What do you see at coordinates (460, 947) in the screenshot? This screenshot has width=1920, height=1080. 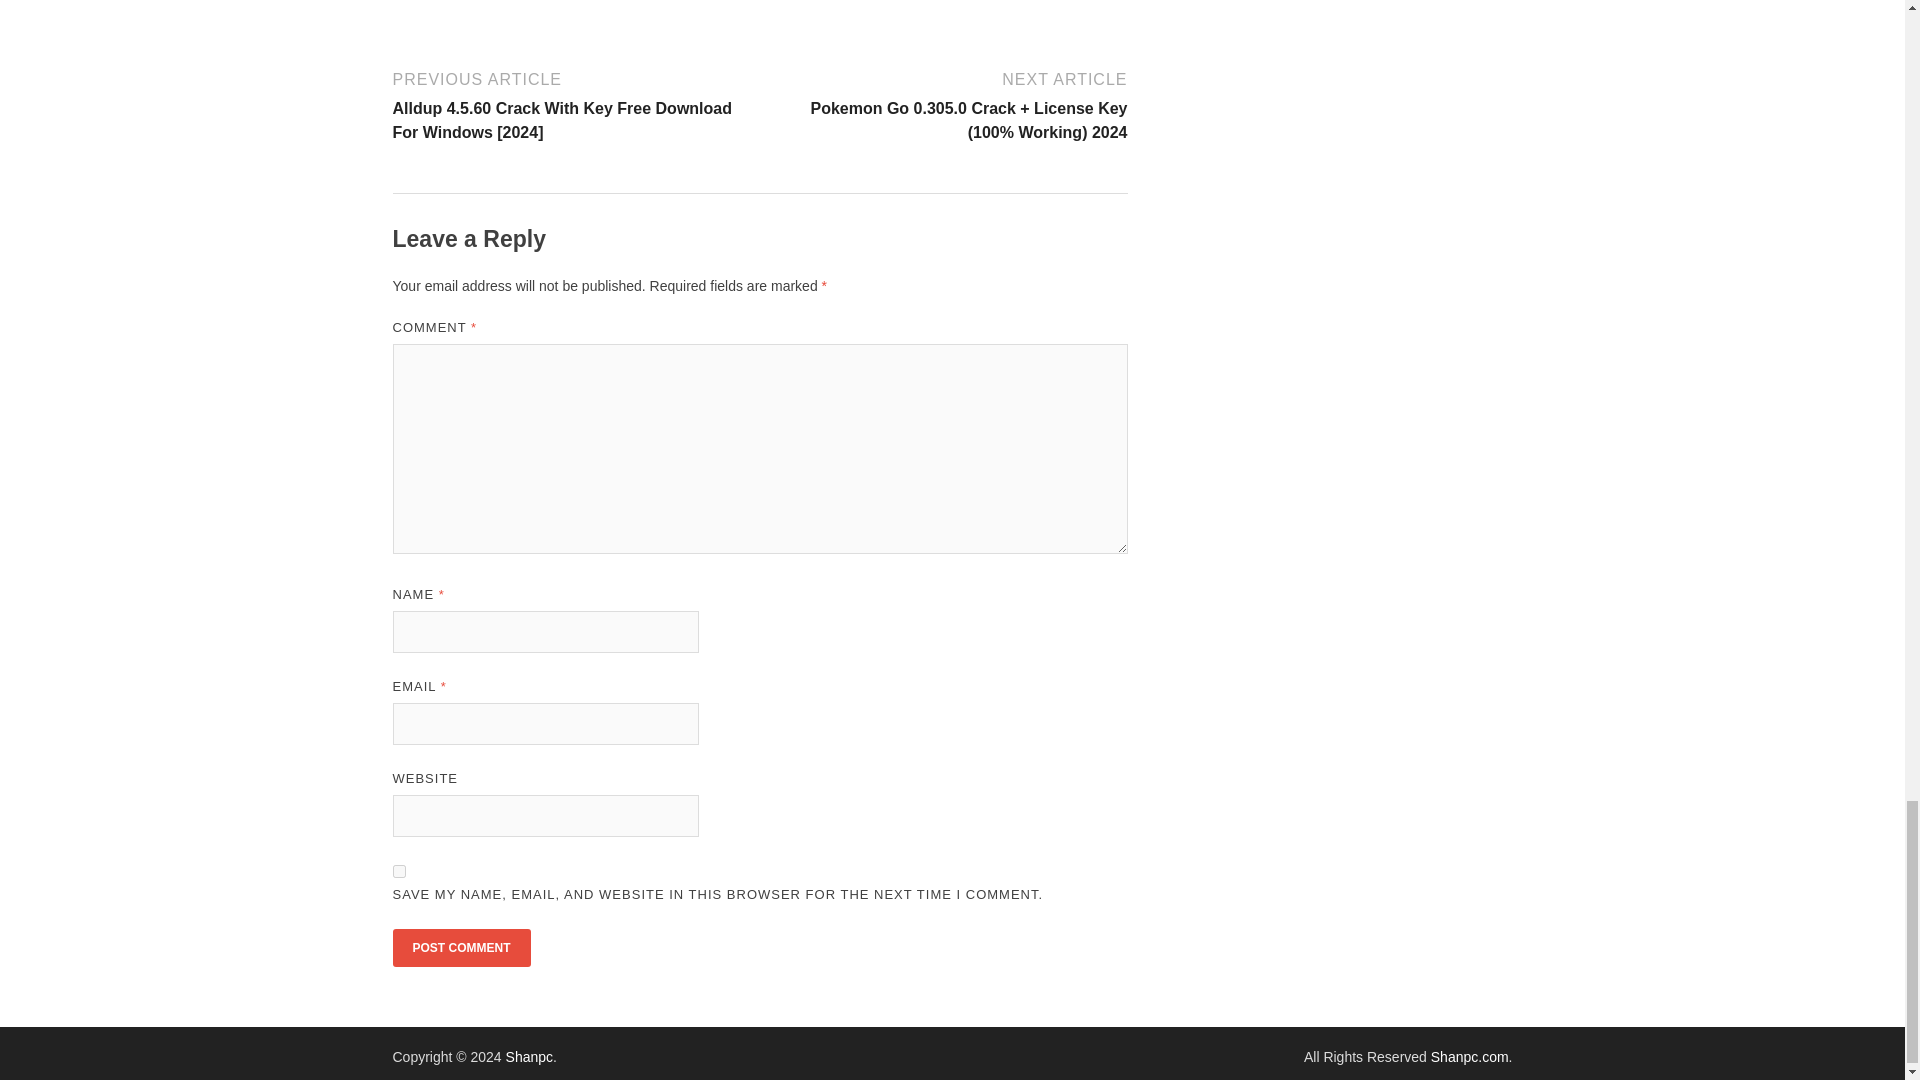 I see `Post Comment` at bounding box center [460, 947].